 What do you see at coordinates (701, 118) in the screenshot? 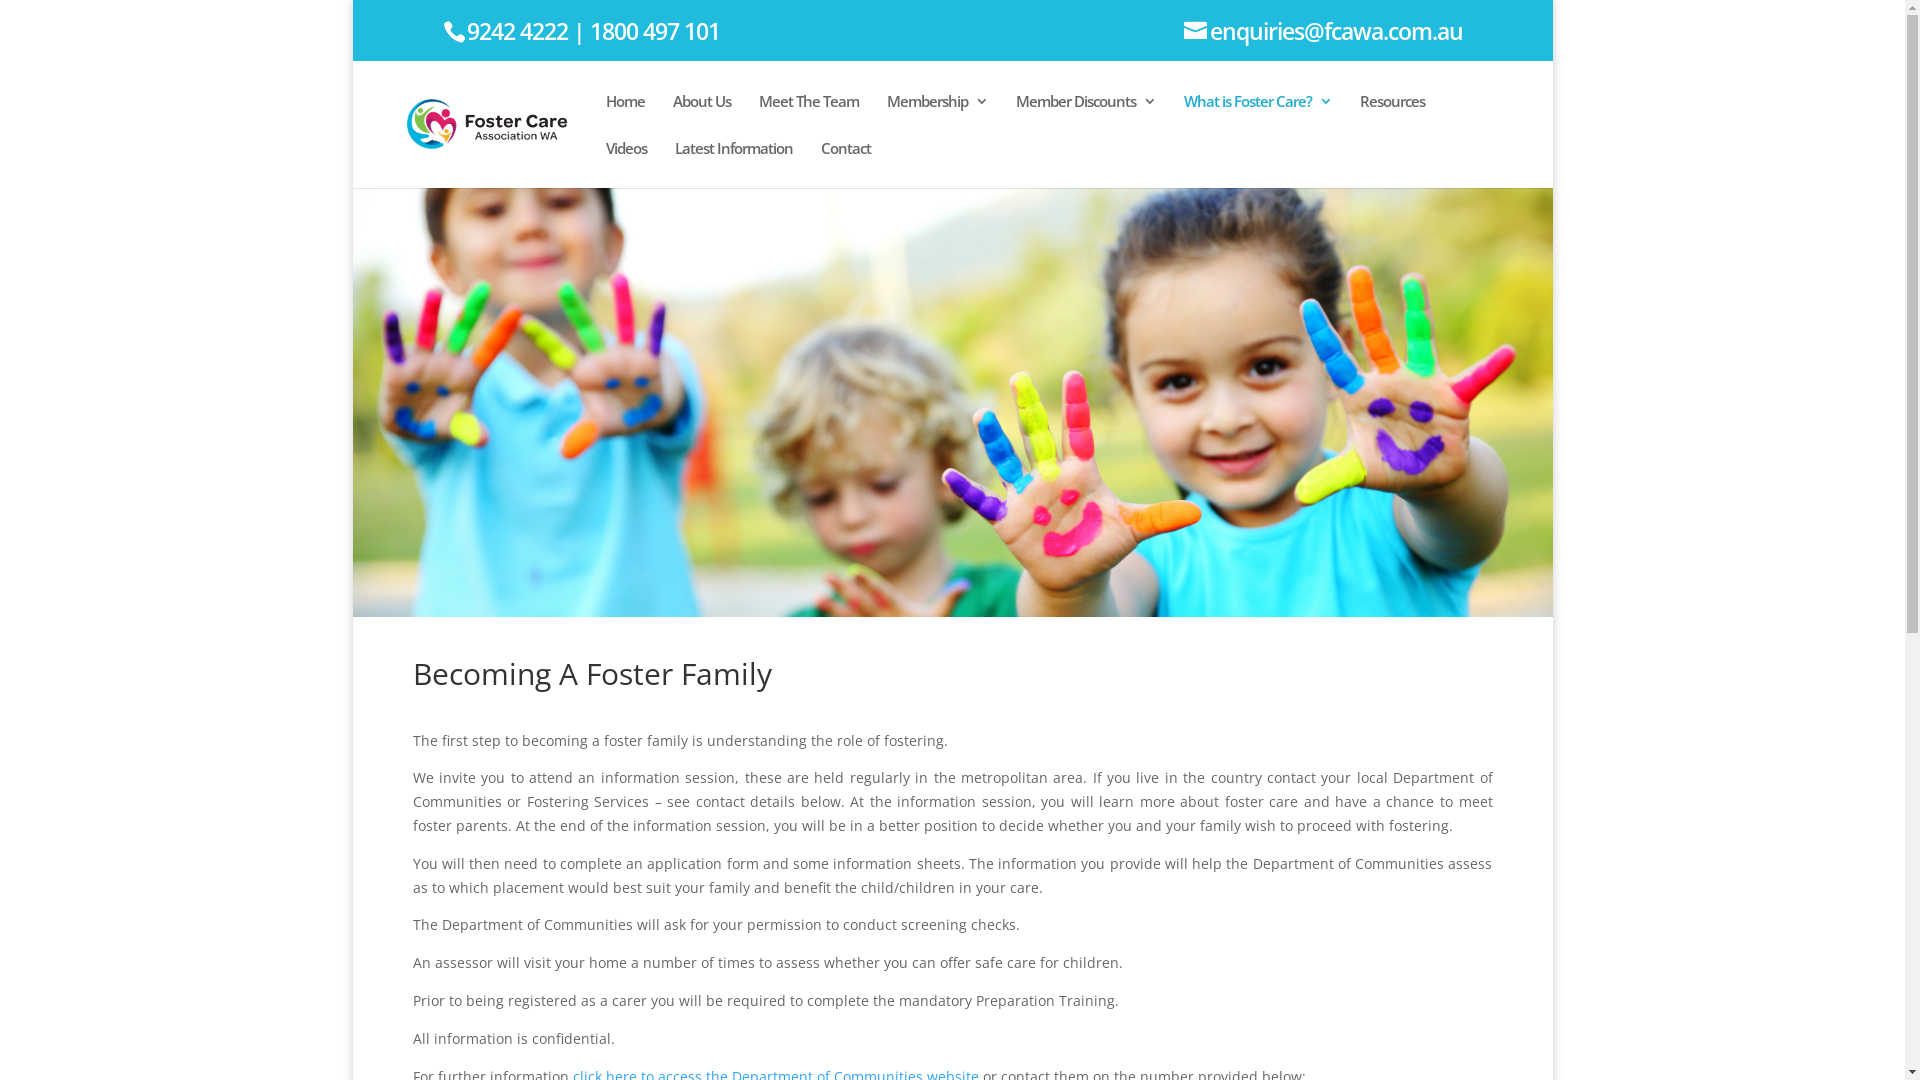
I see `About Us` at bounding box center [701, 118].